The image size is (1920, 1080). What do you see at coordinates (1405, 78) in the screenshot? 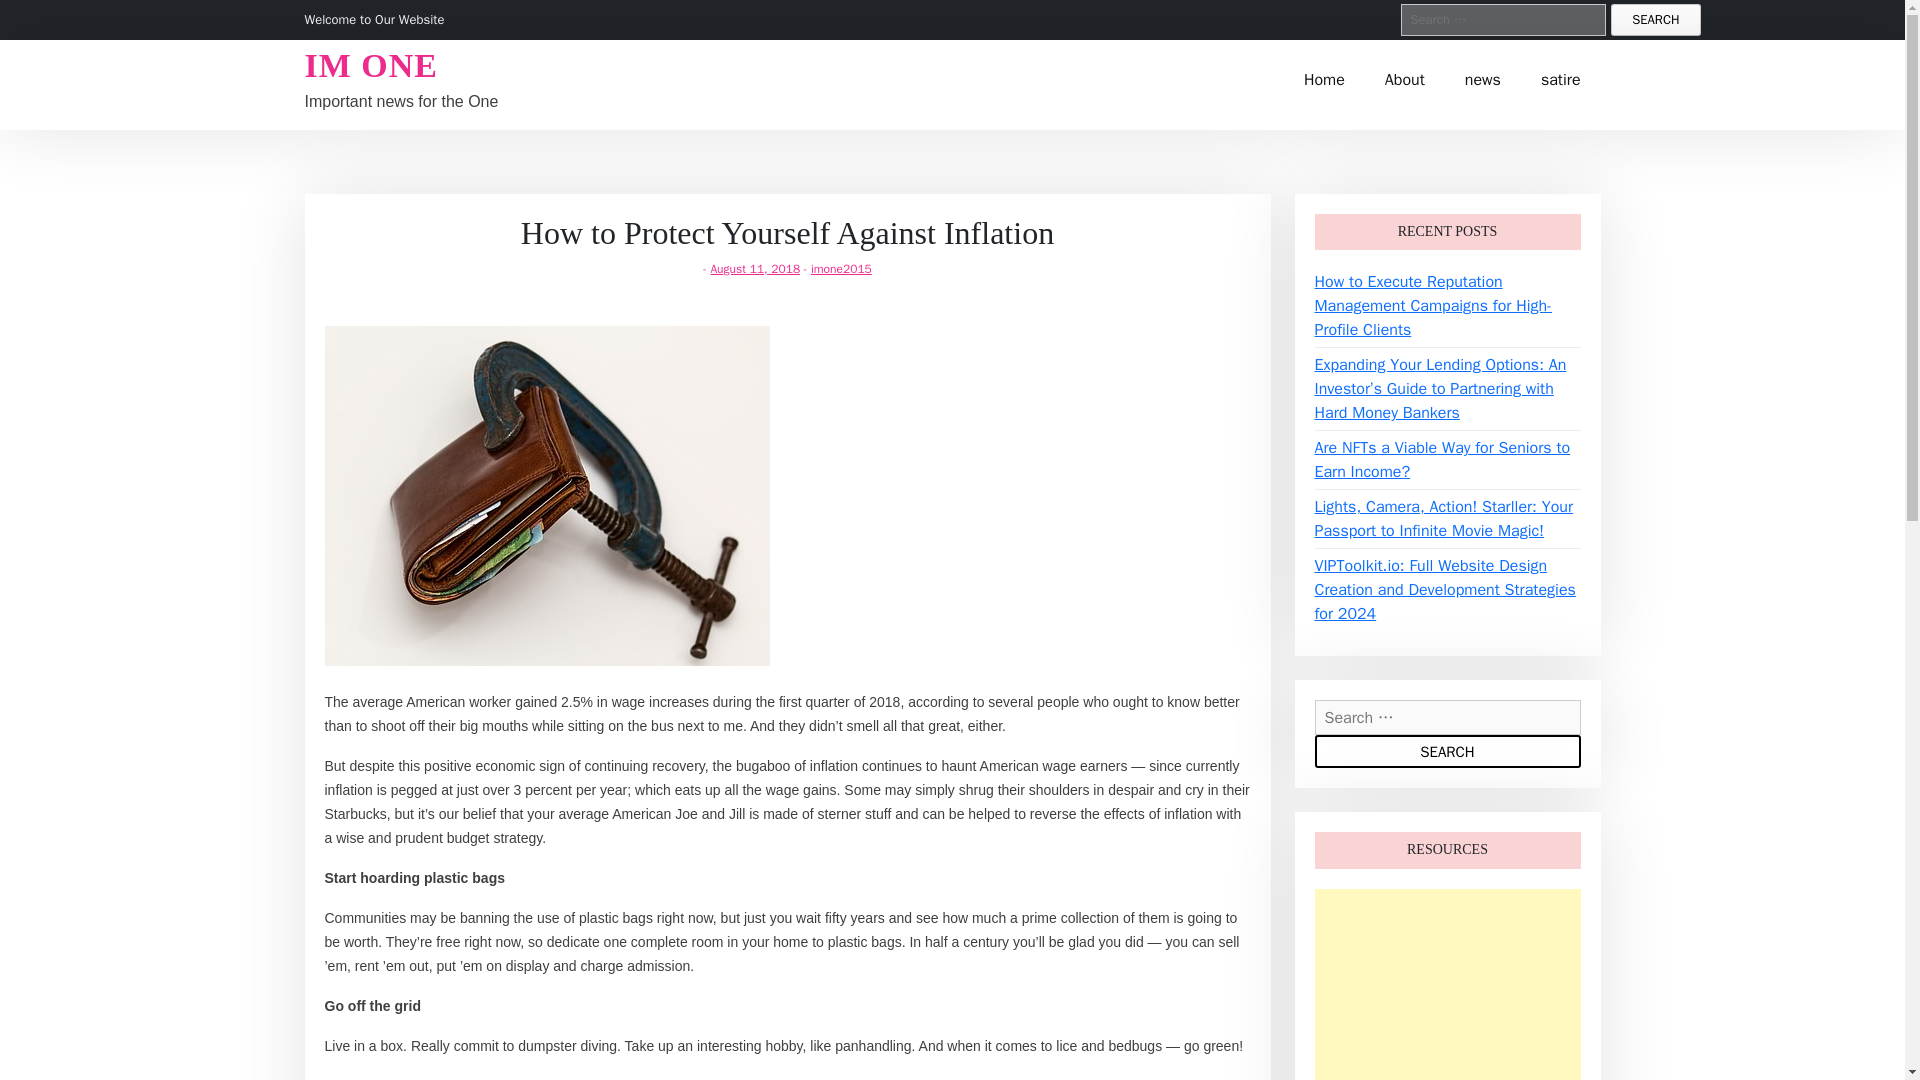
I see `About` at bounding box center [1405, 78].